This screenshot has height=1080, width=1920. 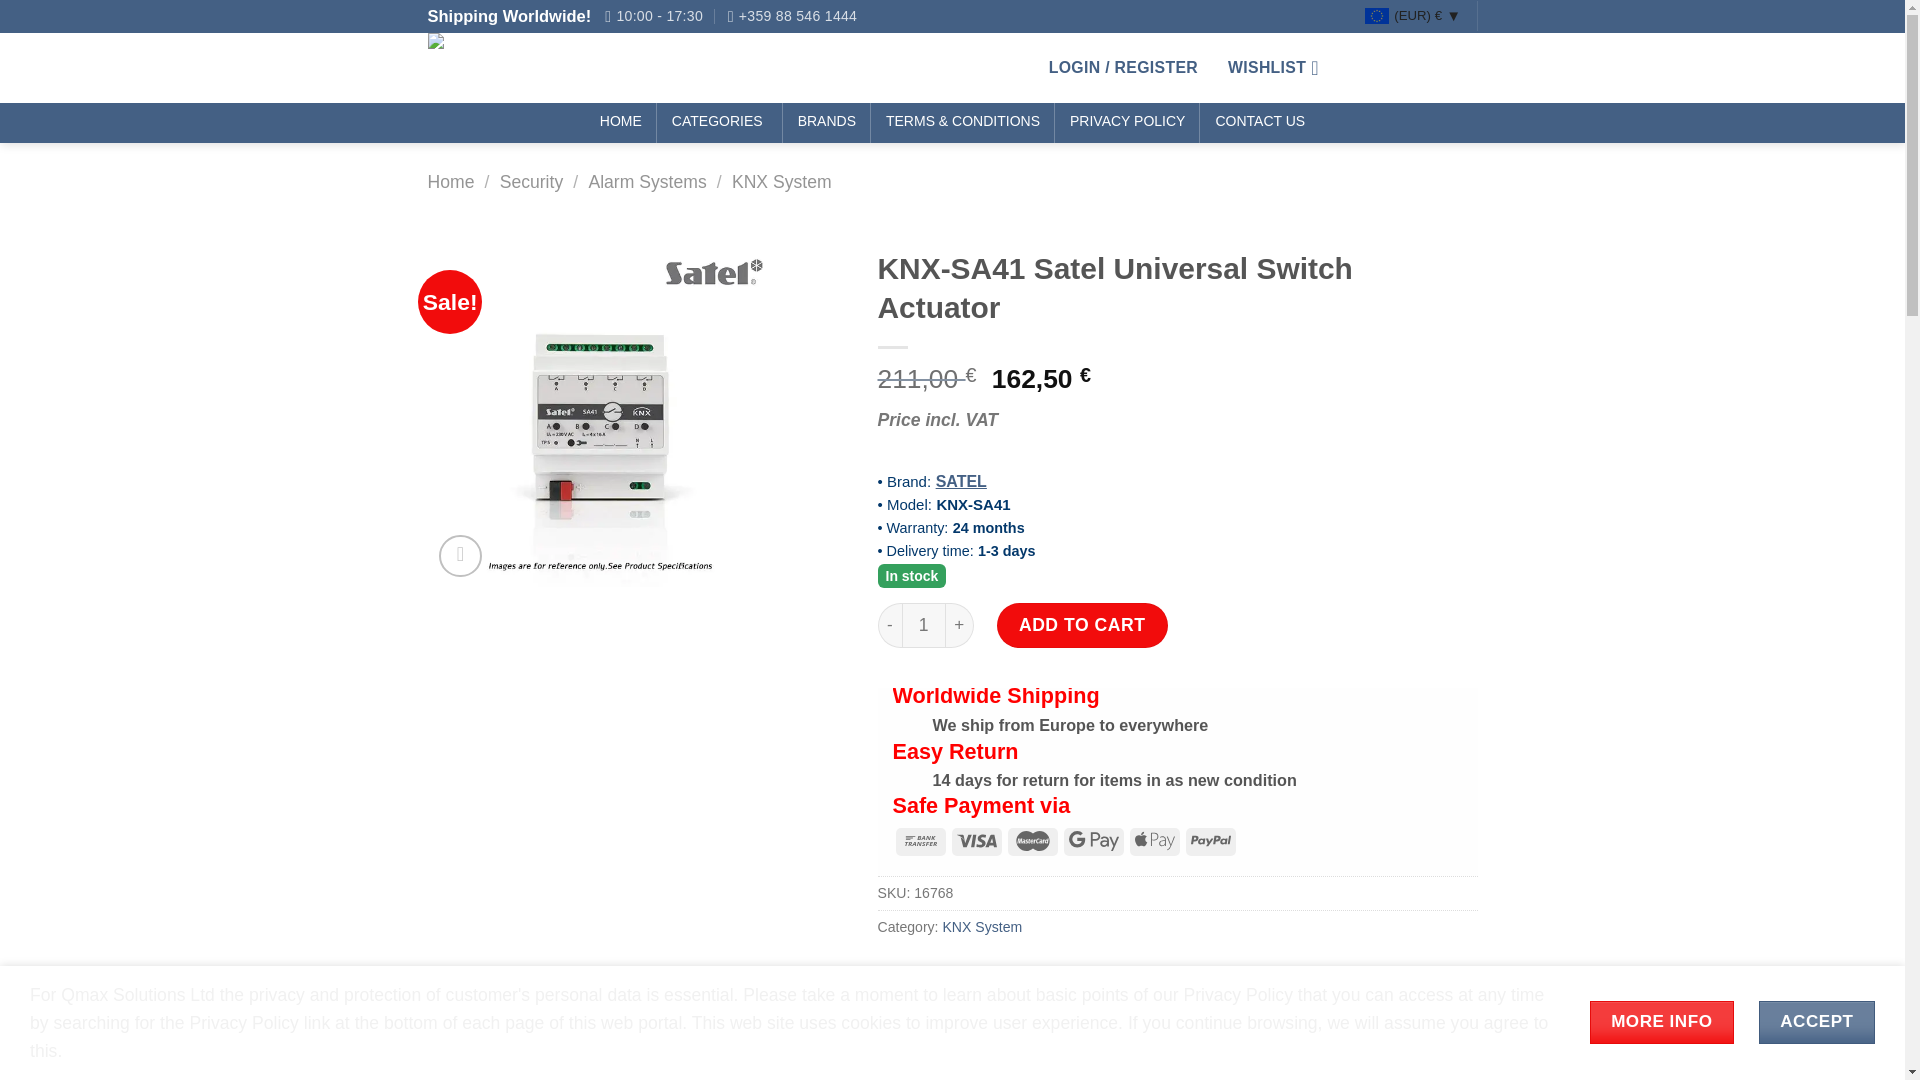 What do you see at coordinates (542, 68) in the screenshot?
I see `Qmax` at bounding box center [542, 68].